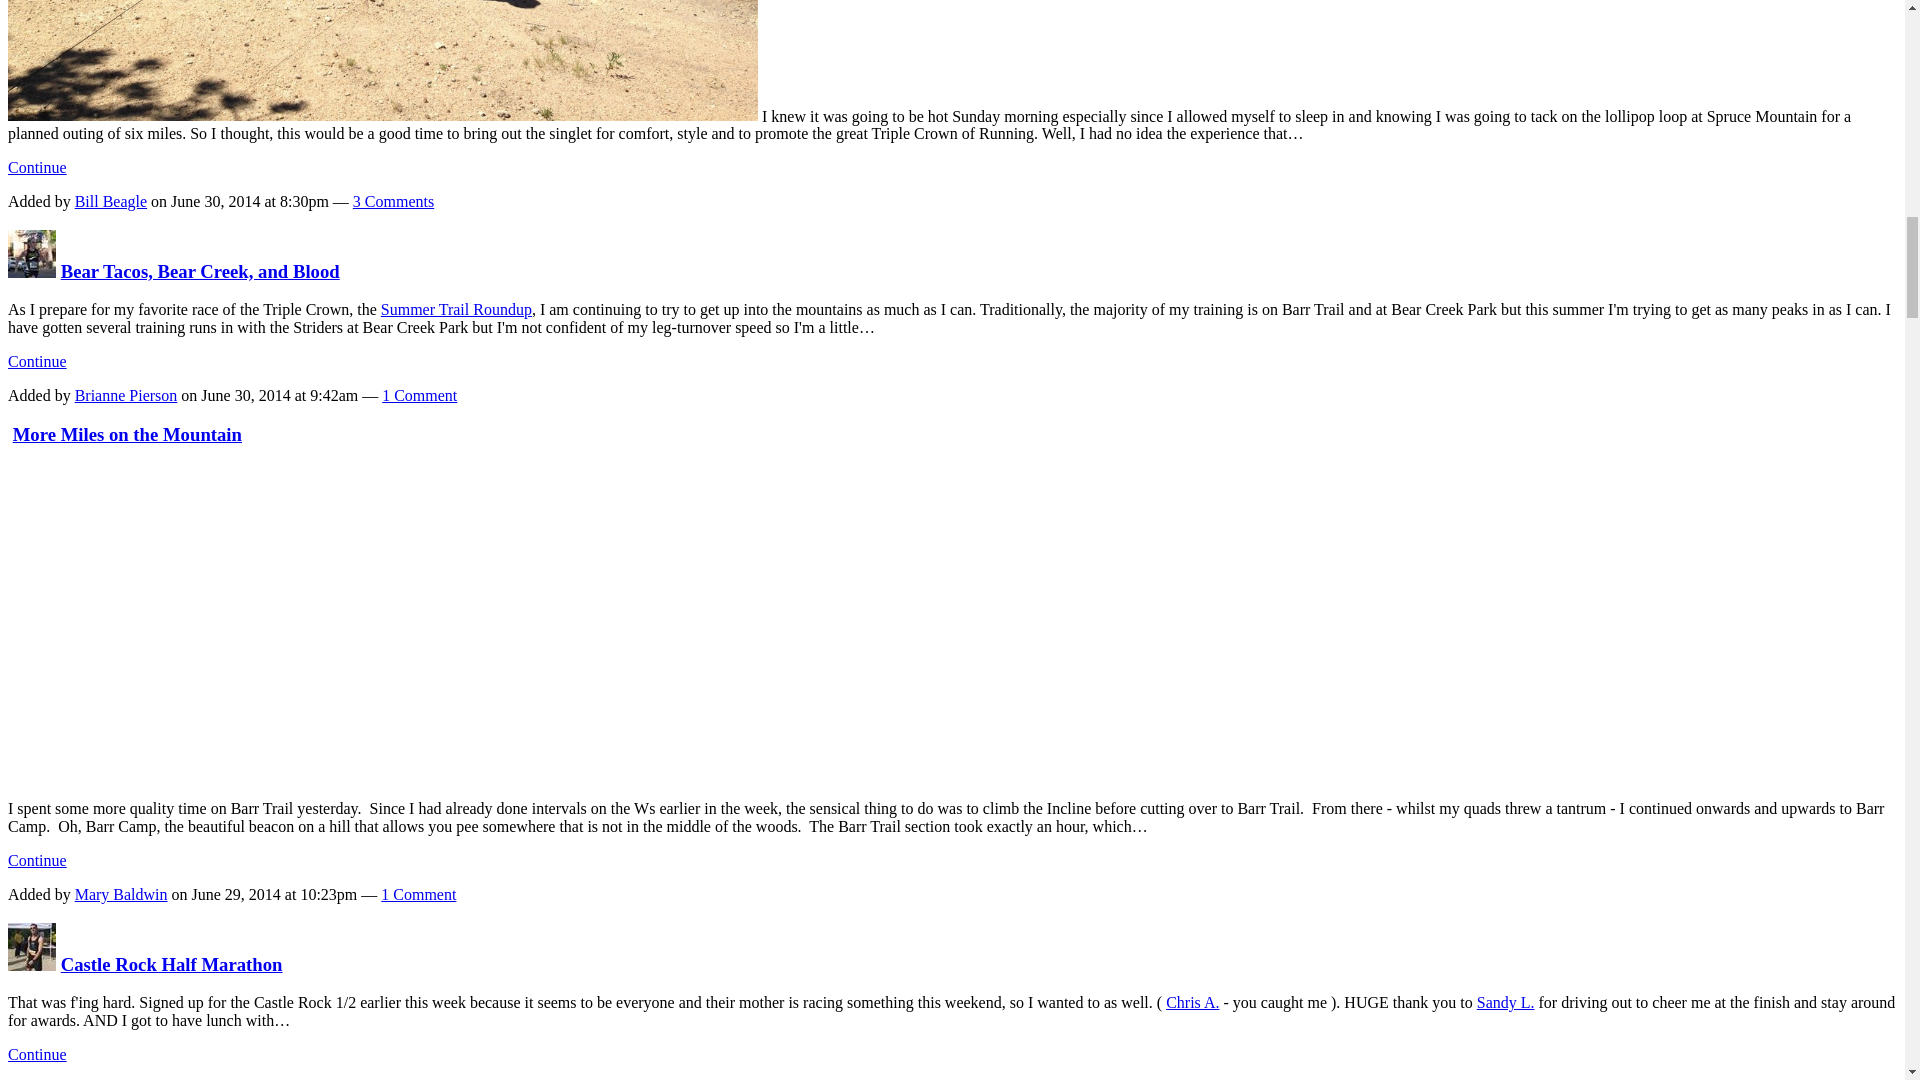 The height and width of the screenshot is (1080, 1920). I want to click on Brianne Pierson, so click(31, 271).